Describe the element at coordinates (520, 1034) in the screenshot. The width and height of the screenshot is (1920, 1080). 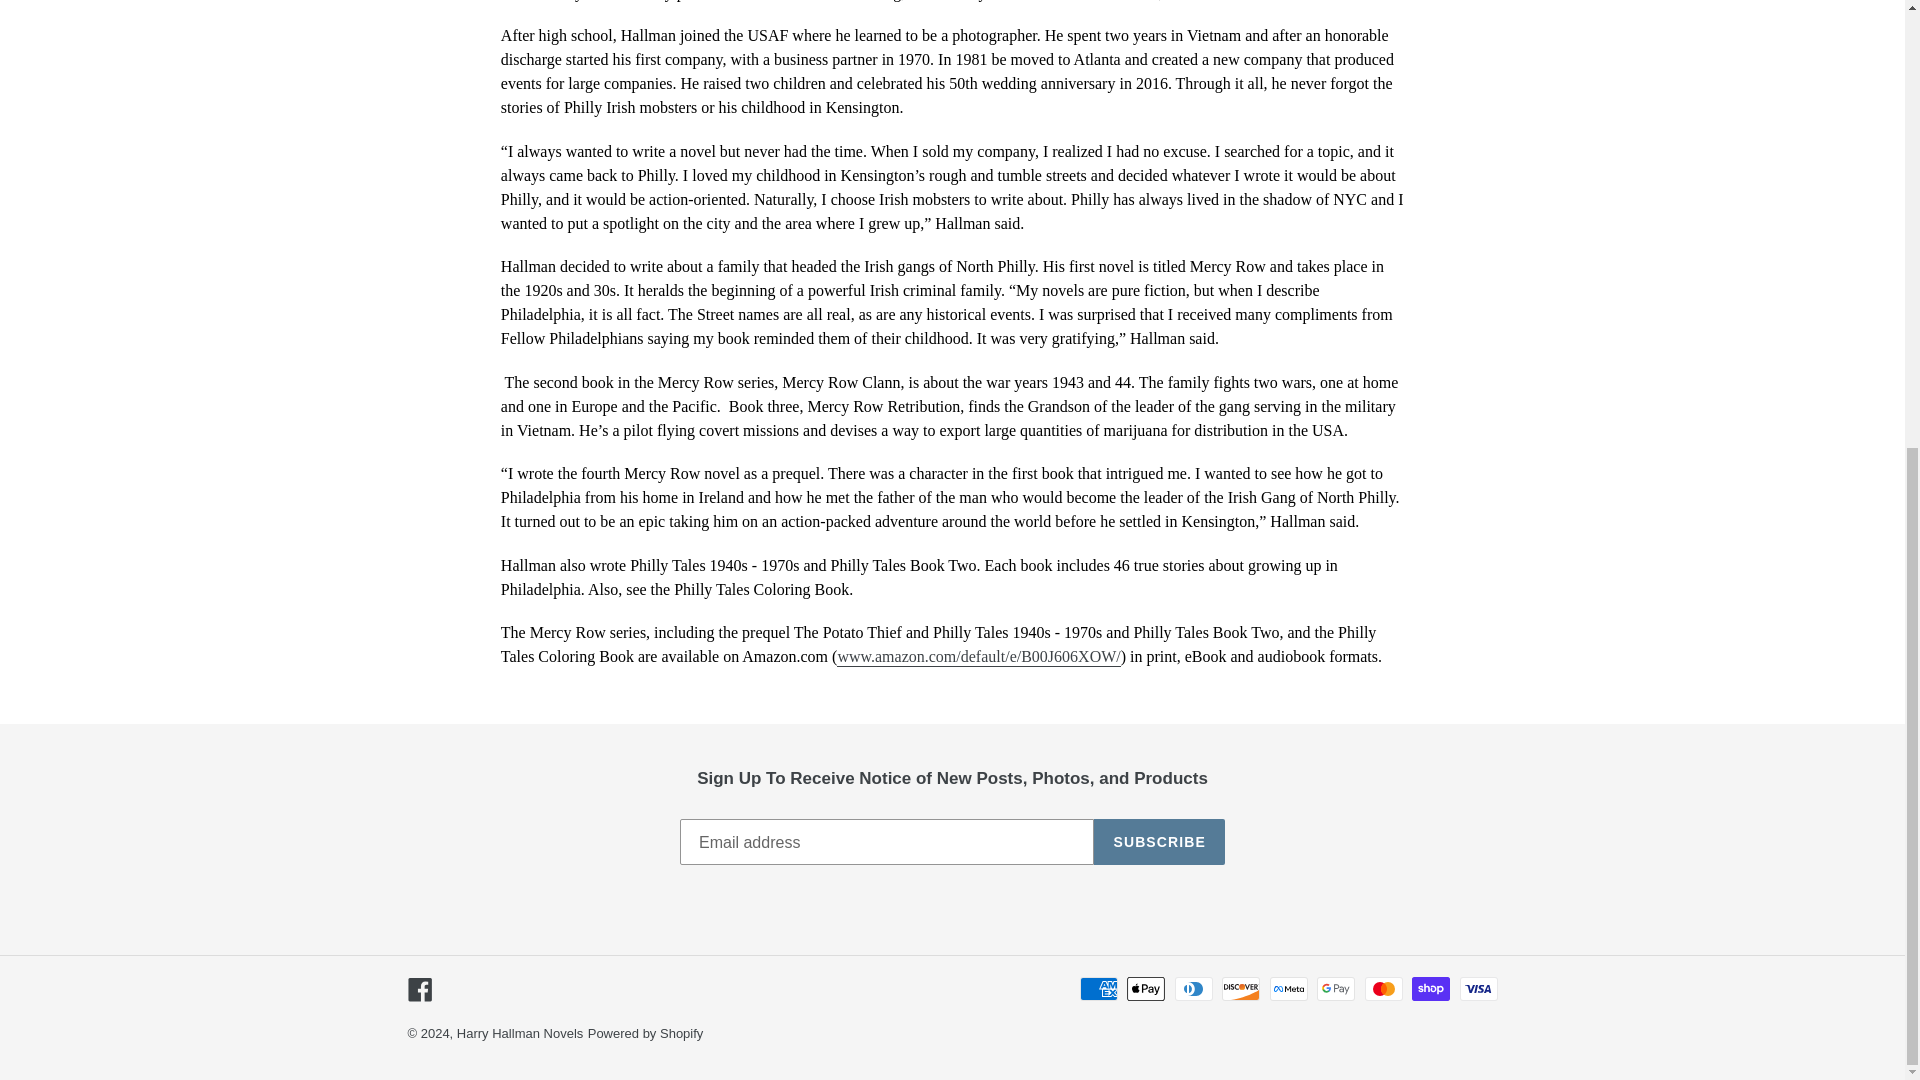
I see `Harry Hallman Novels` at that location.